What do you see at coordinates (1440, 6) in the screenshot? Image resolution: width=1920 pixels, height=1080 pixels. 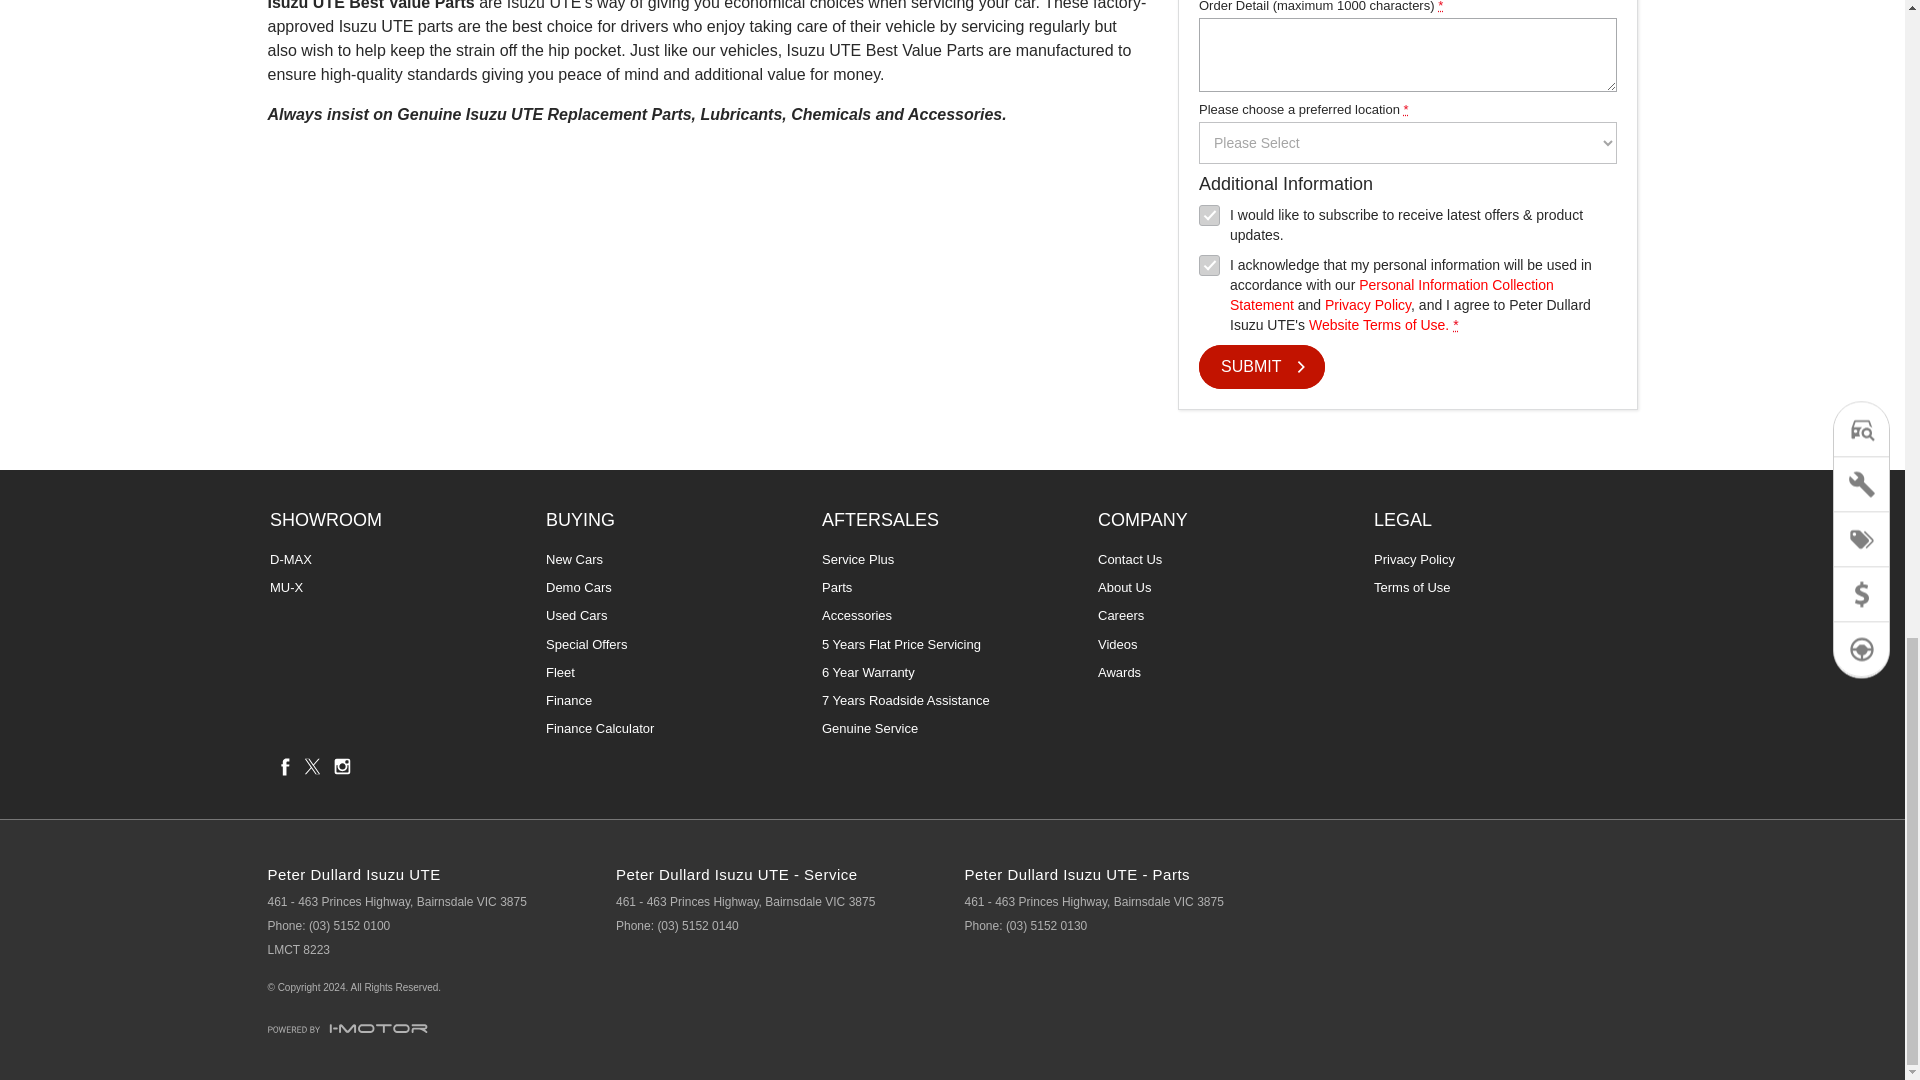 I see `This field is required.` at bounding box center [1440, 6].